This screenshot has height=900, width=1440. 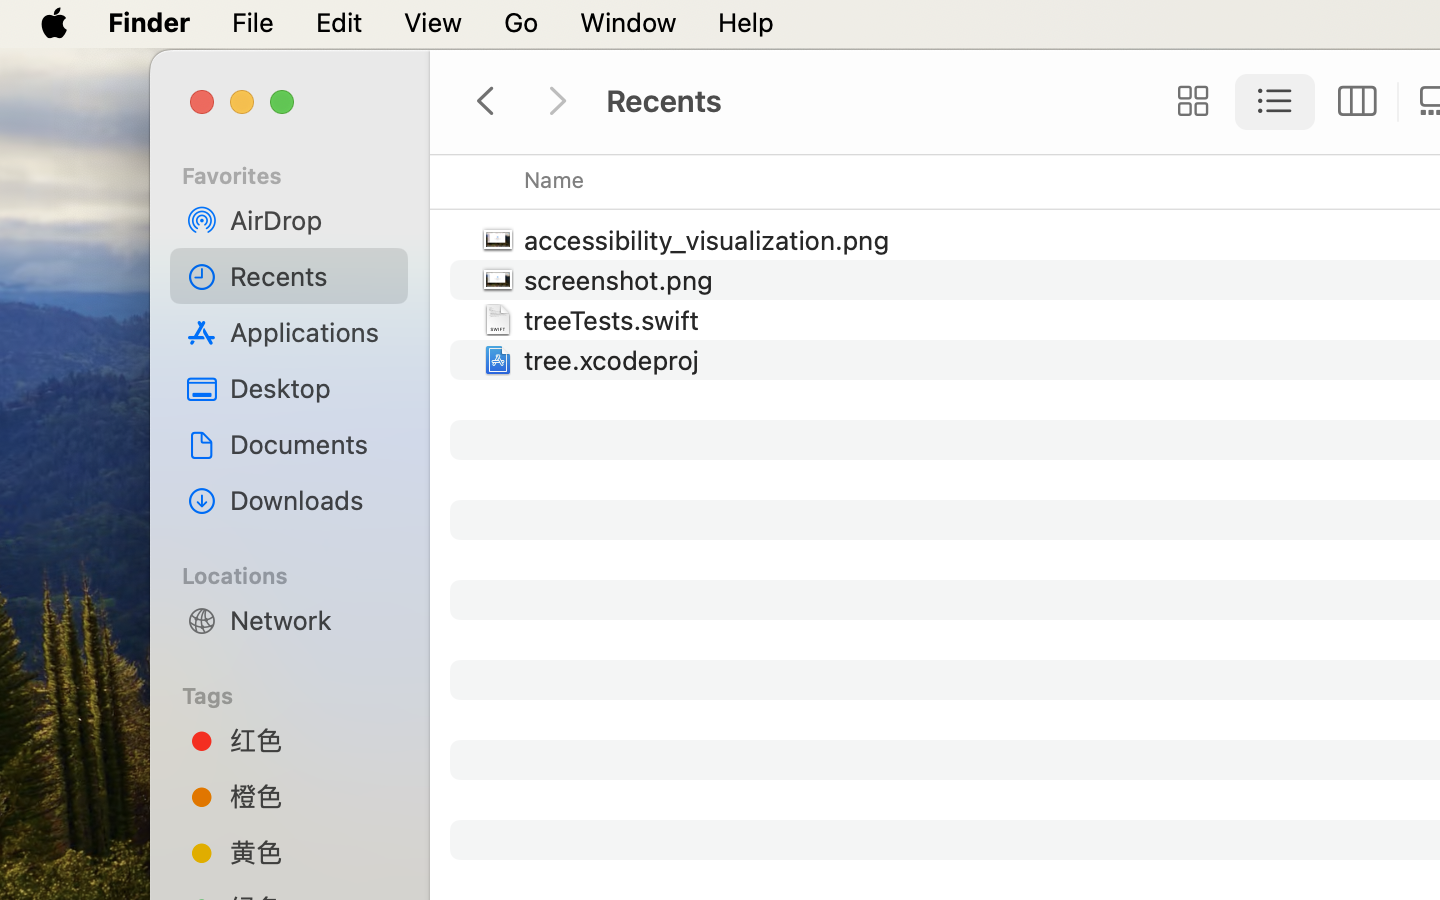 I want to click on 橙色, so click(x=311, y=796).